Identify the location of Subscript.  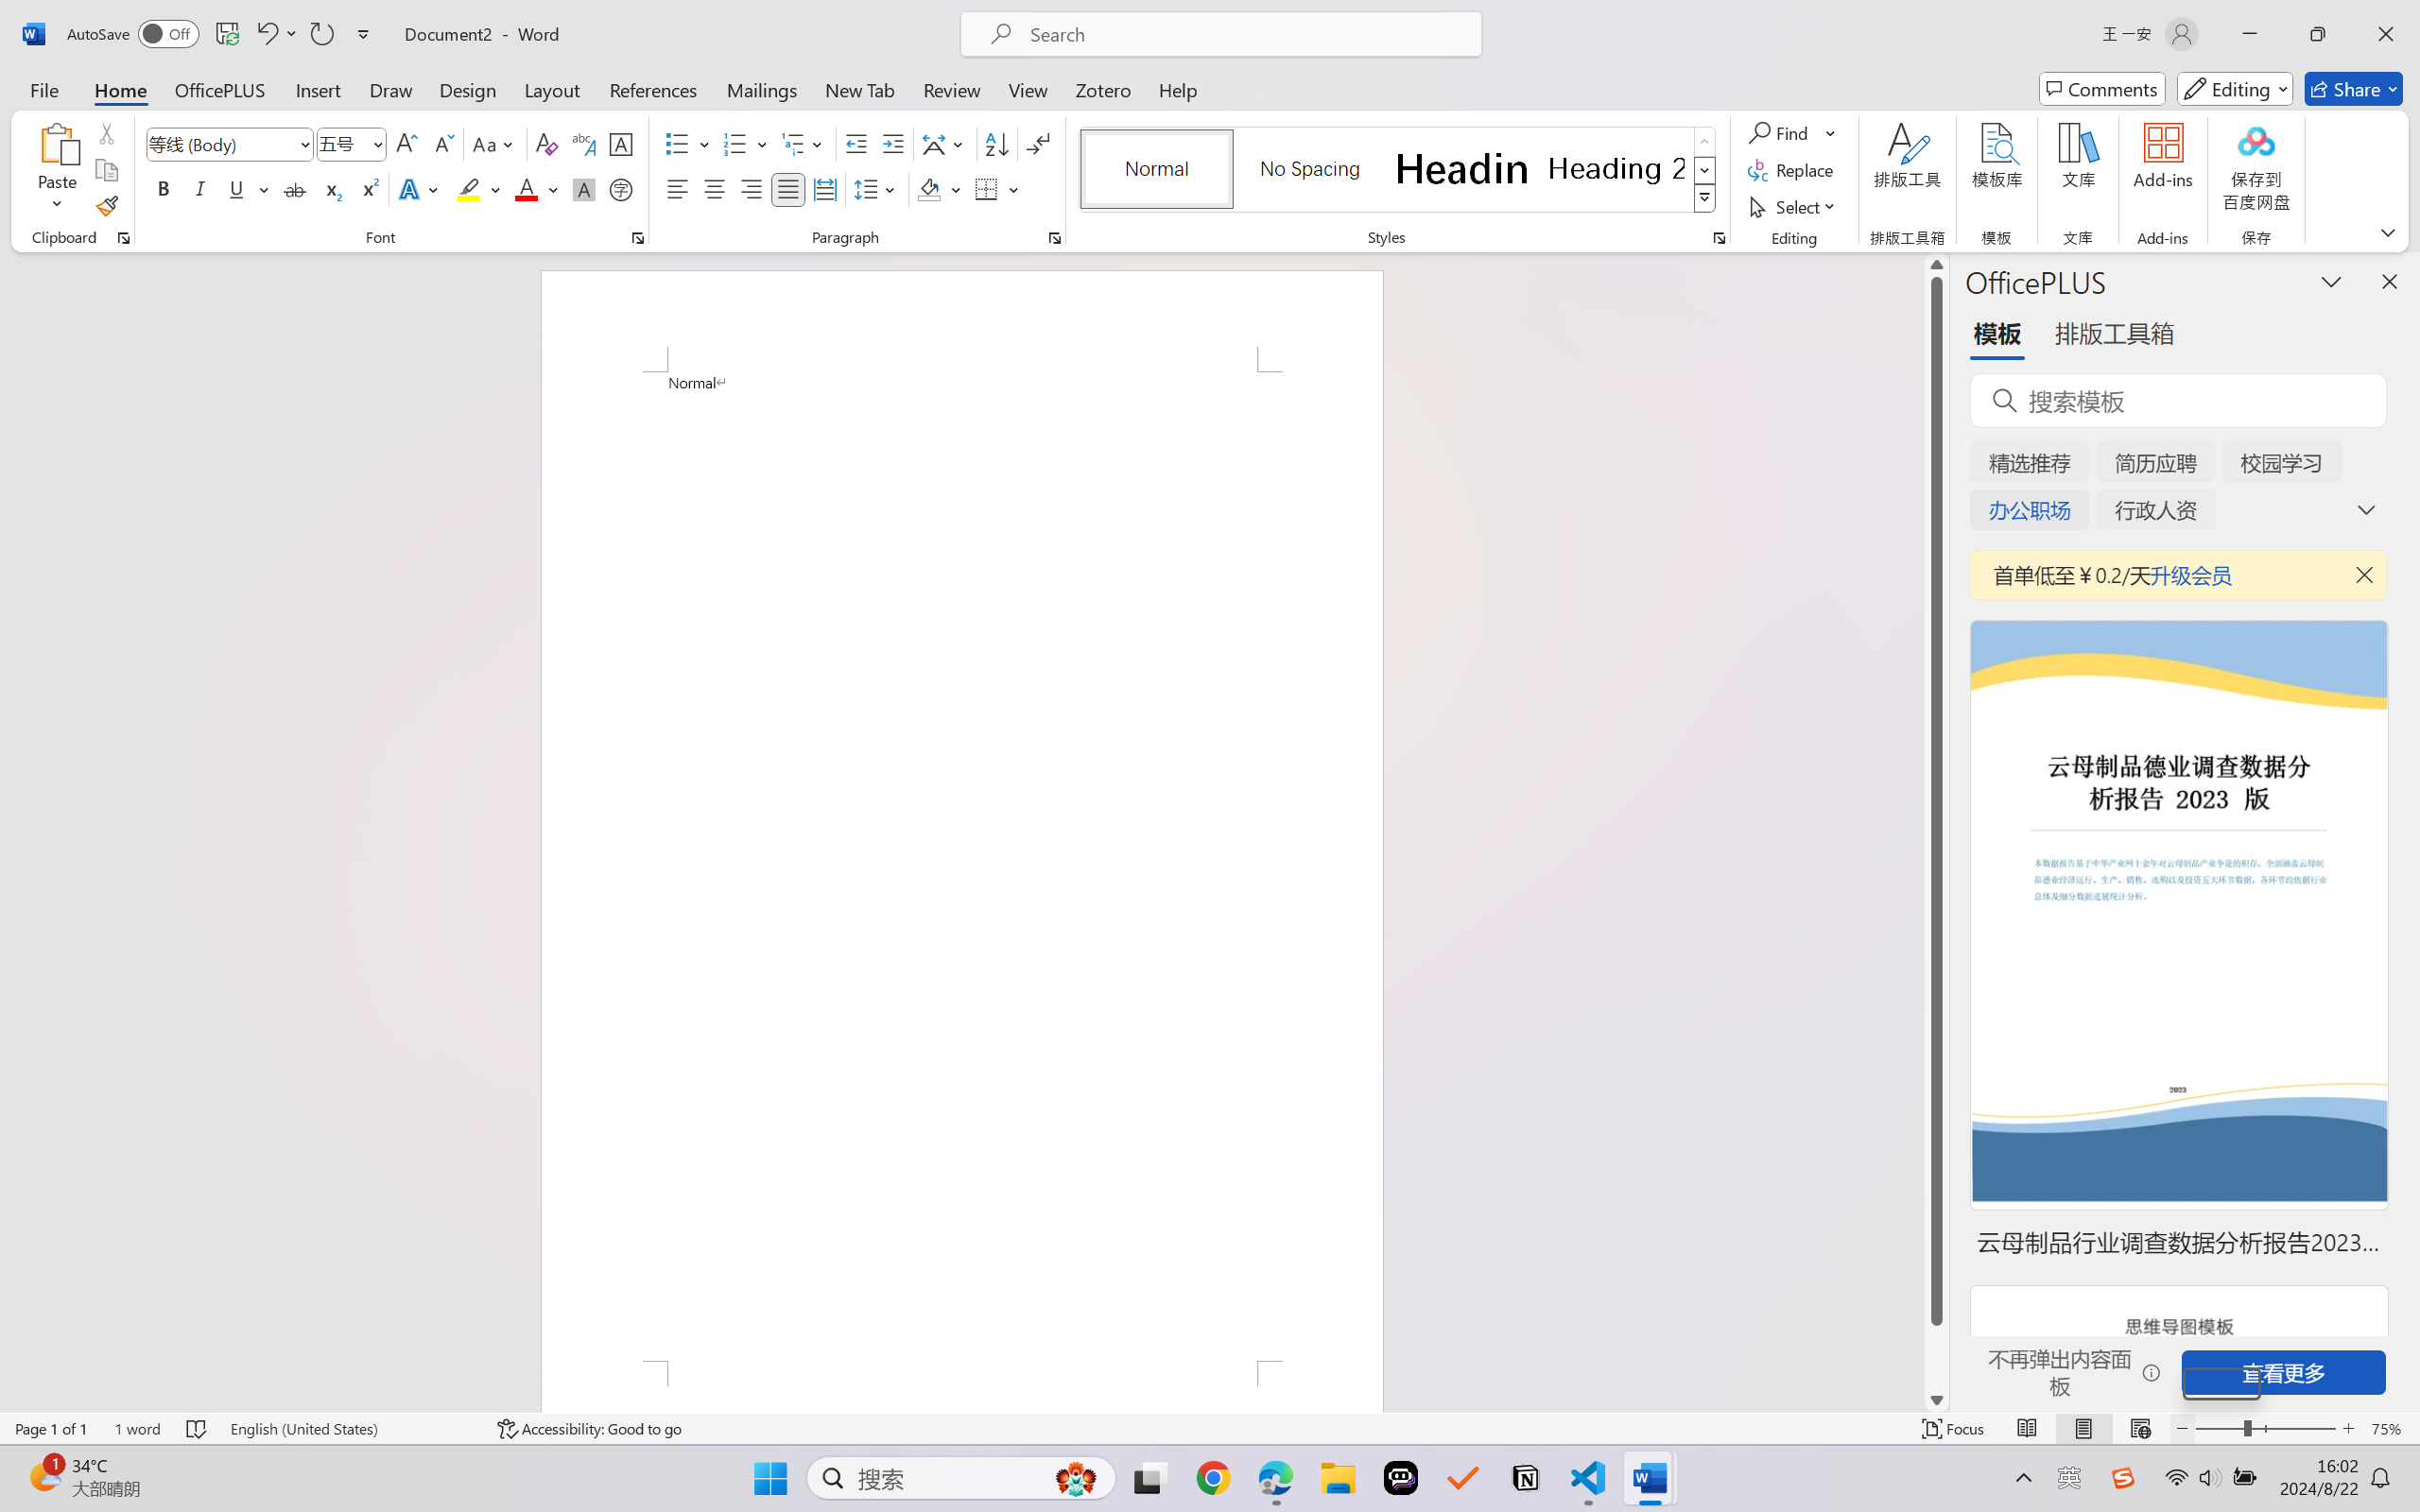
(331, 189).